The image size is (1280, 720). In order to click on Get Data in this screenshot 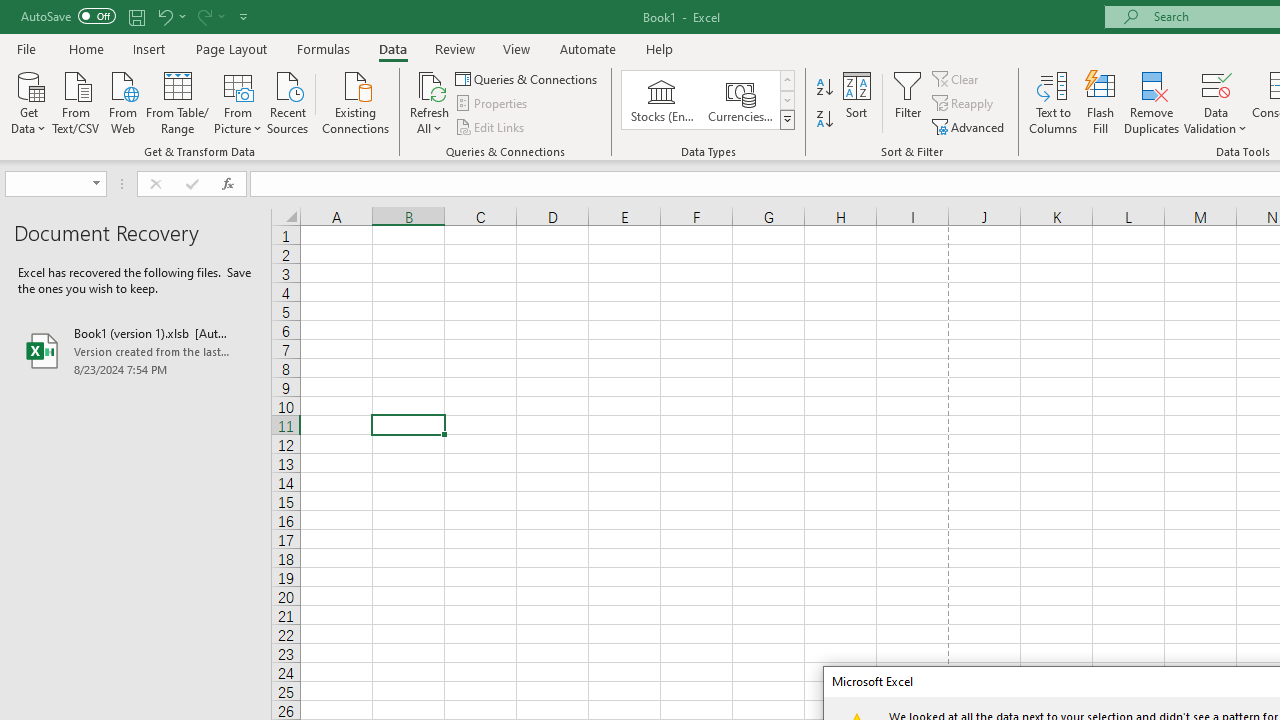, I will do `click(28, 101)`.